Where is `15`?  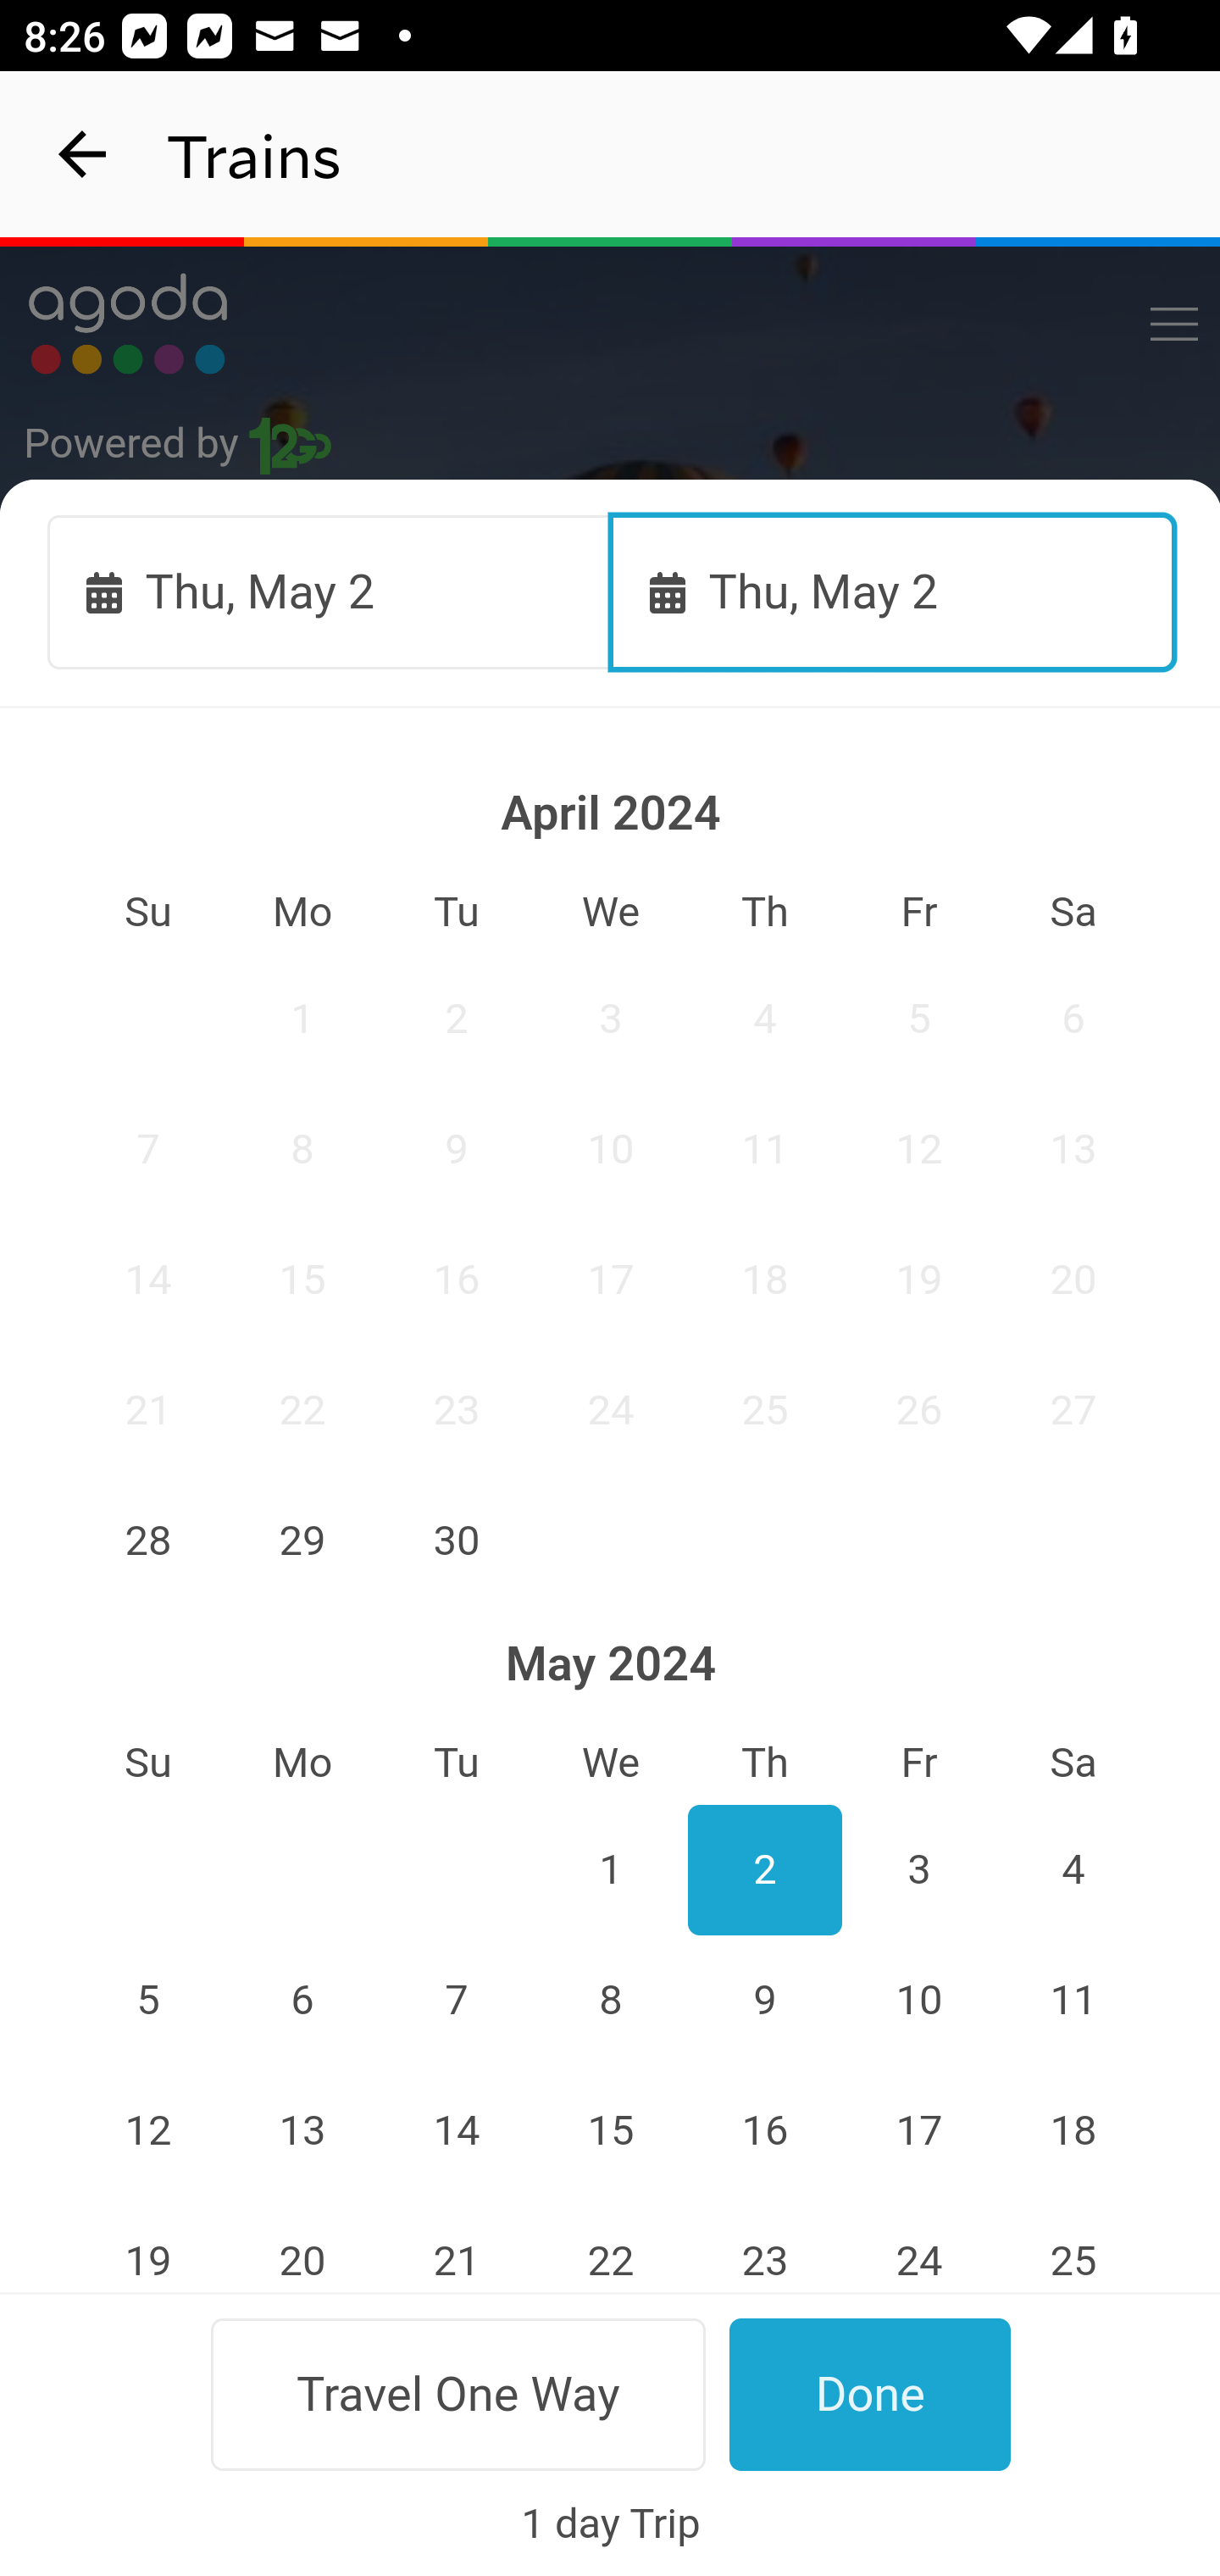 15 is located at coordinates (302, 1280).